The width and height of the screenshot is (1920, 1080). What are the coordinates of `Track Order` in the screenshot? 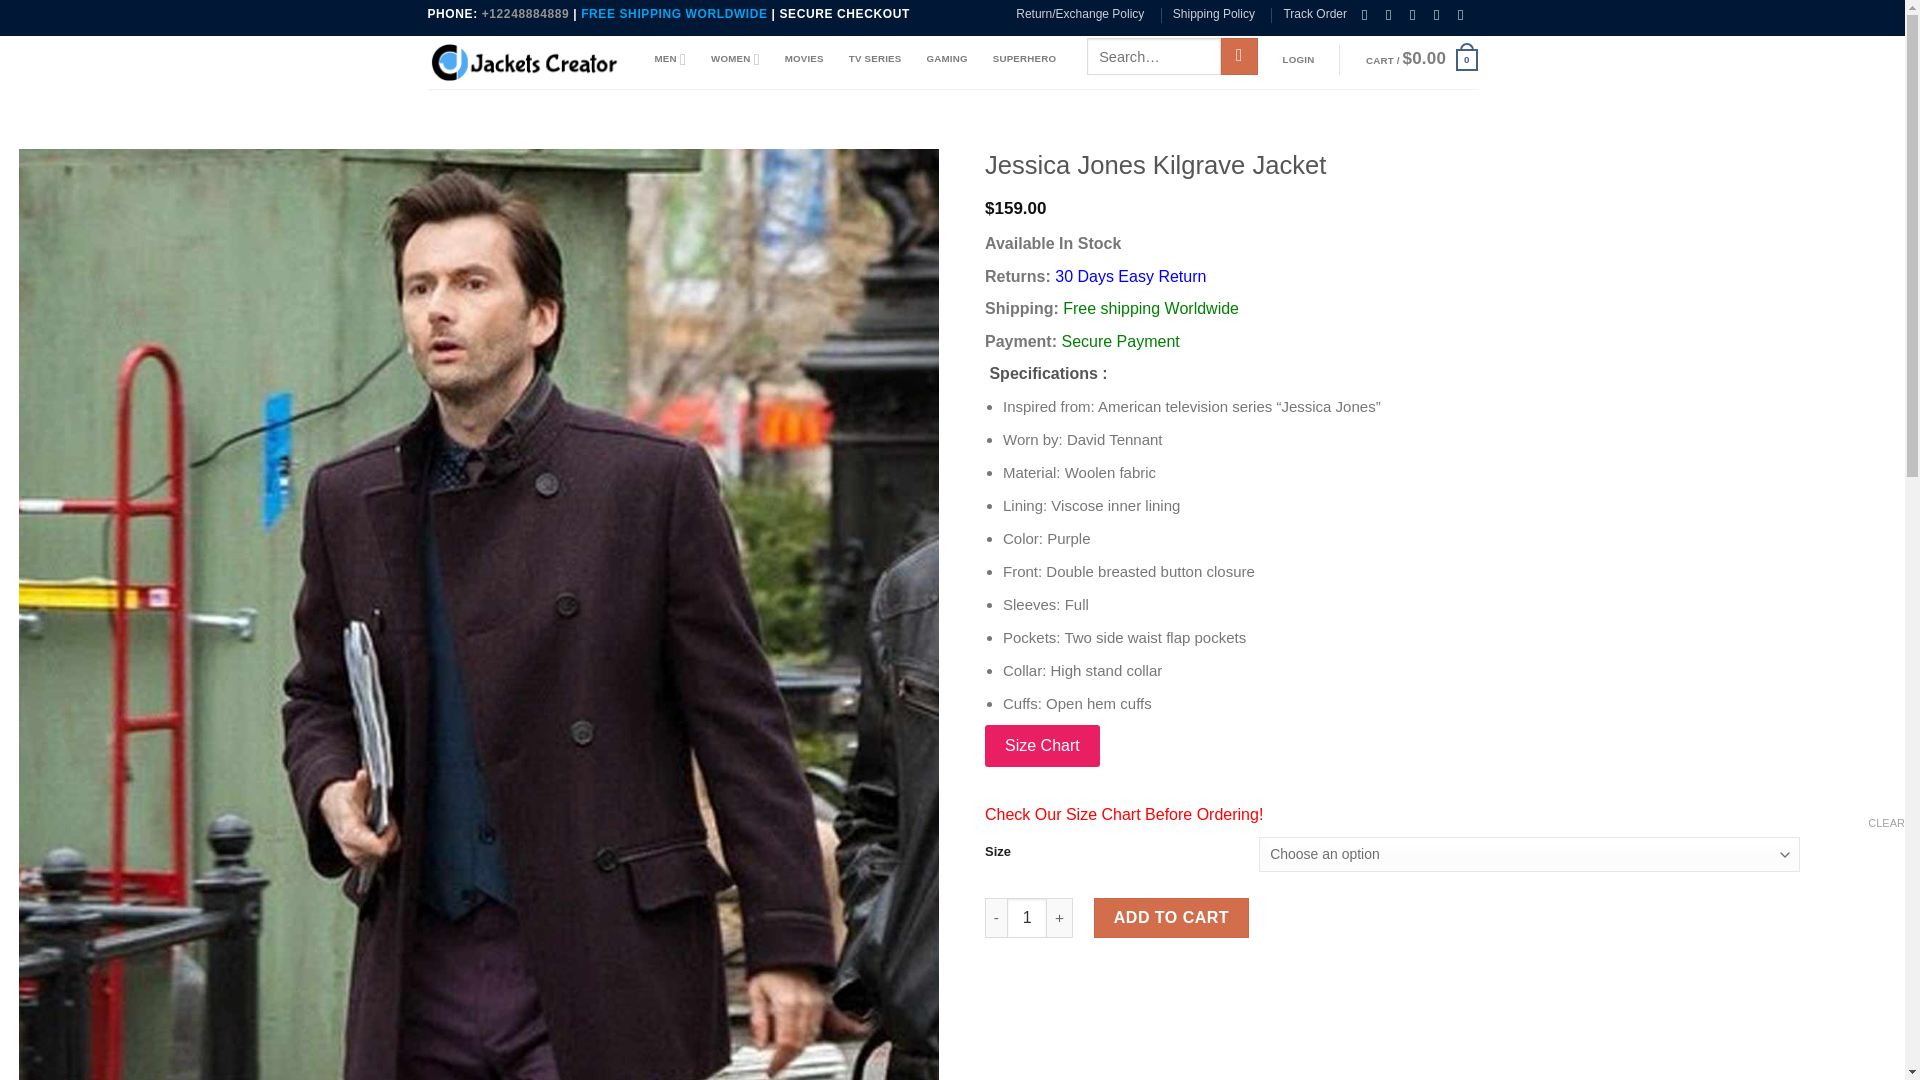 It's located at (1314, 14).